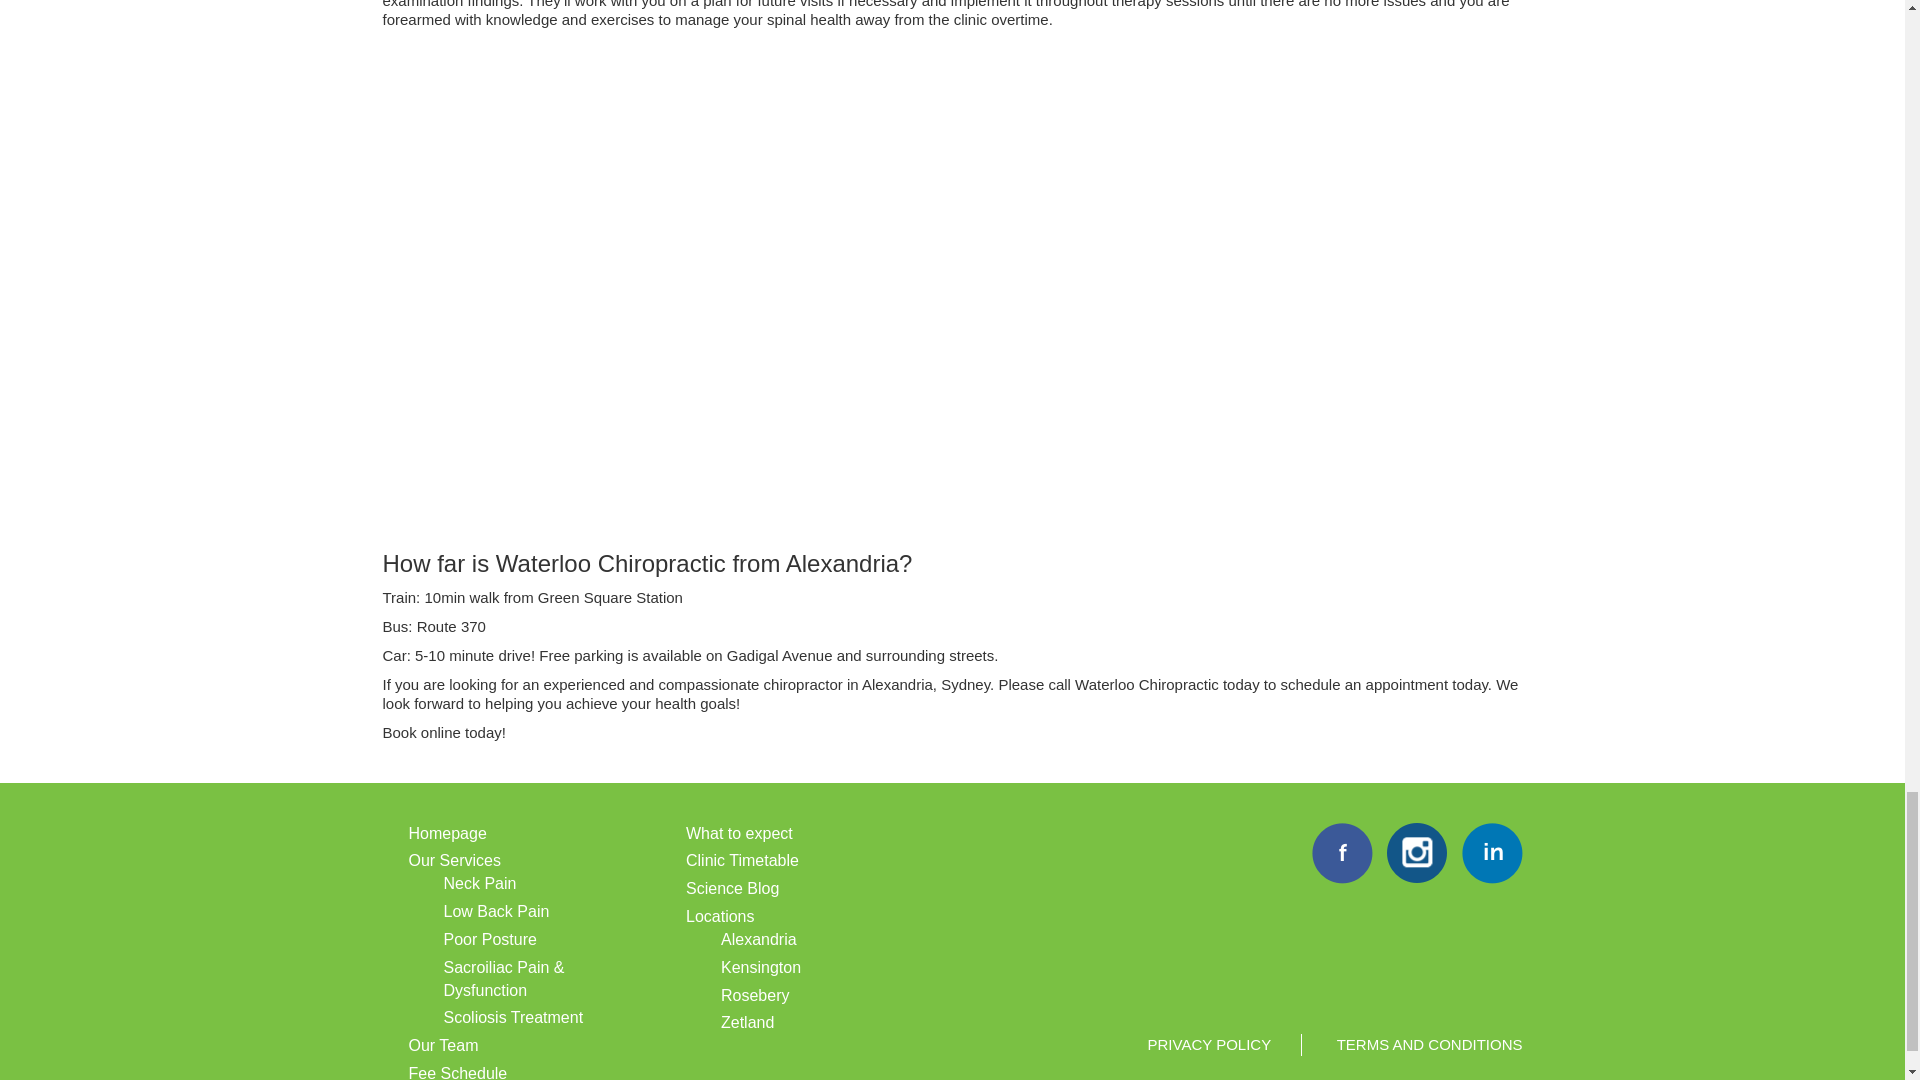  I want to click on Poor Posture, so click(490, 939).